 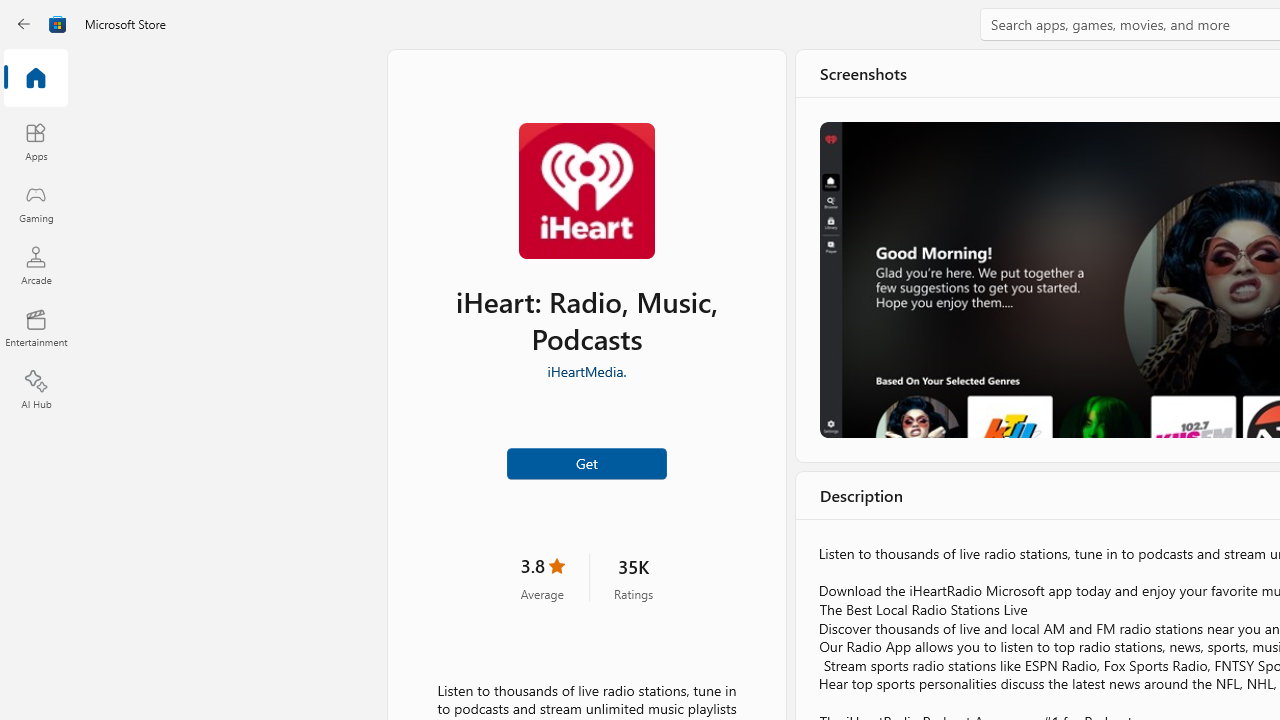 What do you see at coordinates (36, 79) in the screenshot?
I see `Home` at bounding box center [36, 79].